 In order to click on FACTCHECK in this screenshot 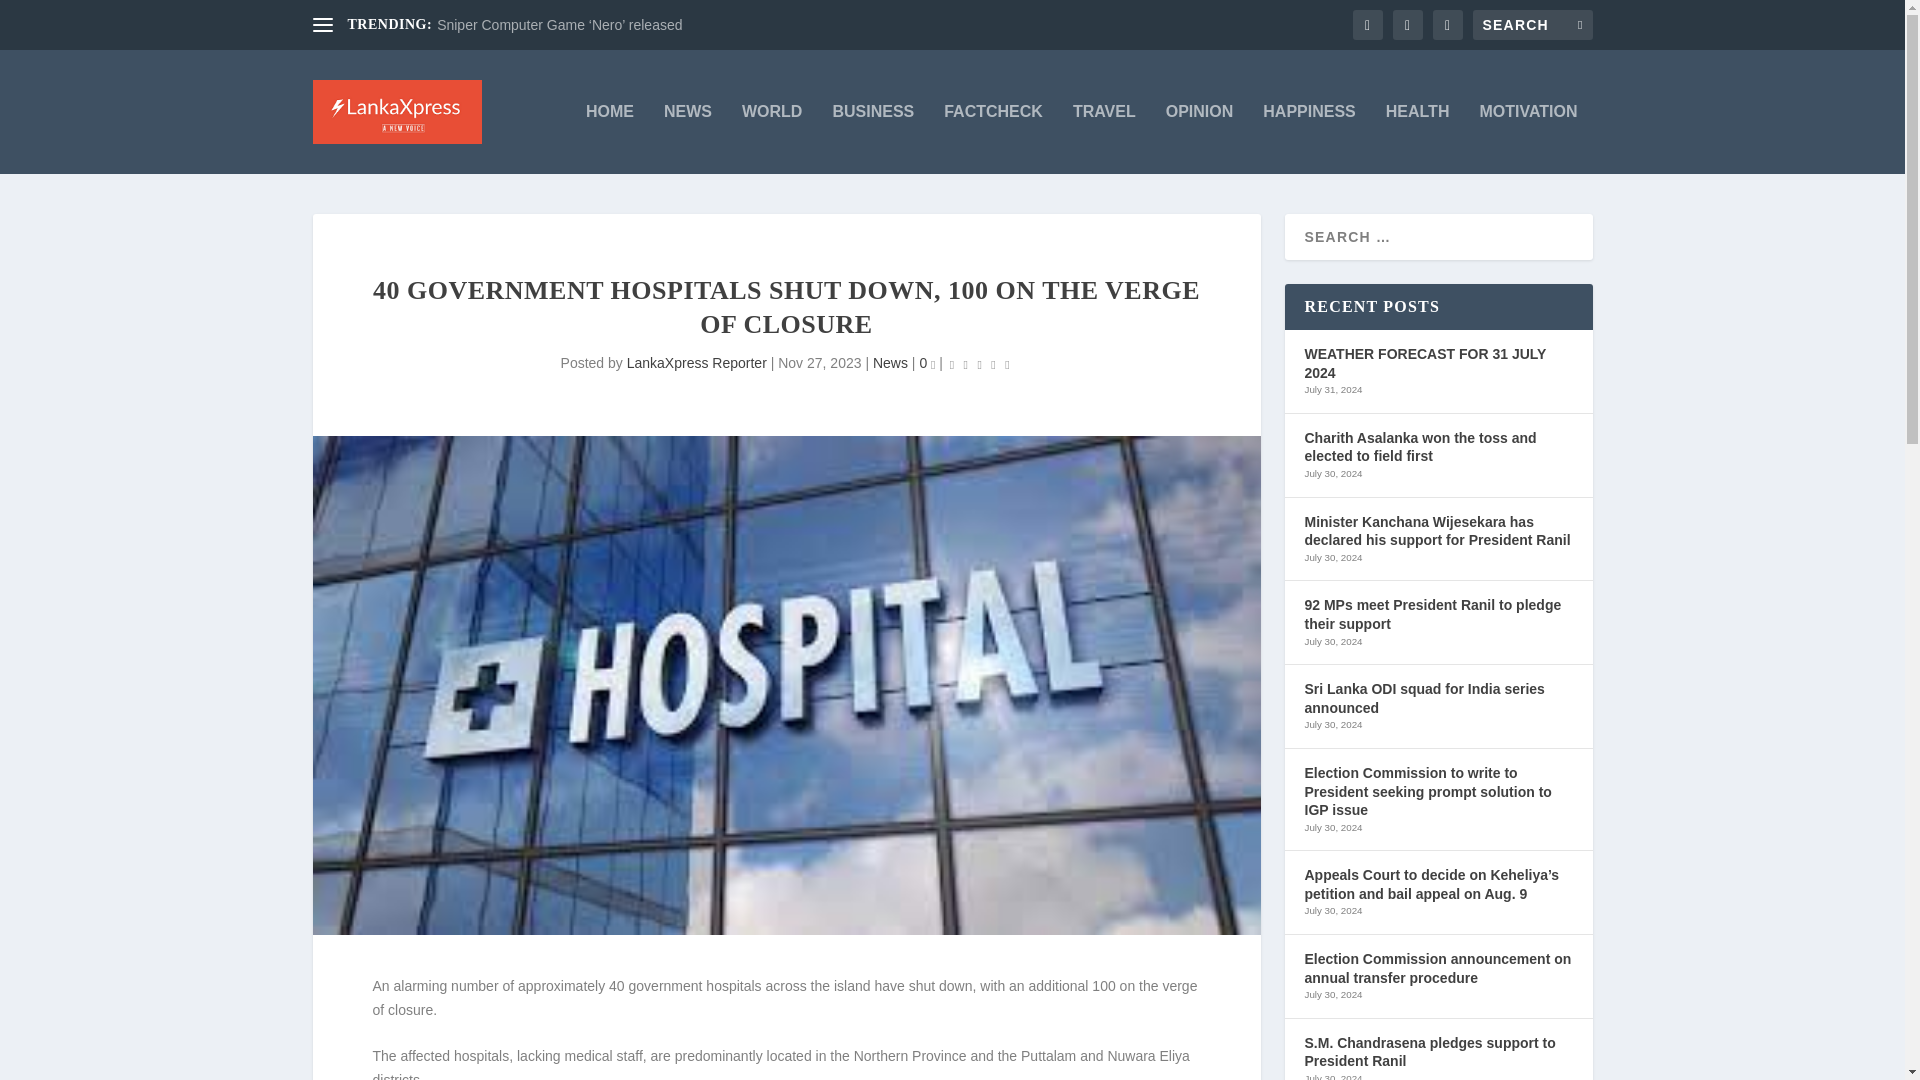, I will do `click(993, 138)`.